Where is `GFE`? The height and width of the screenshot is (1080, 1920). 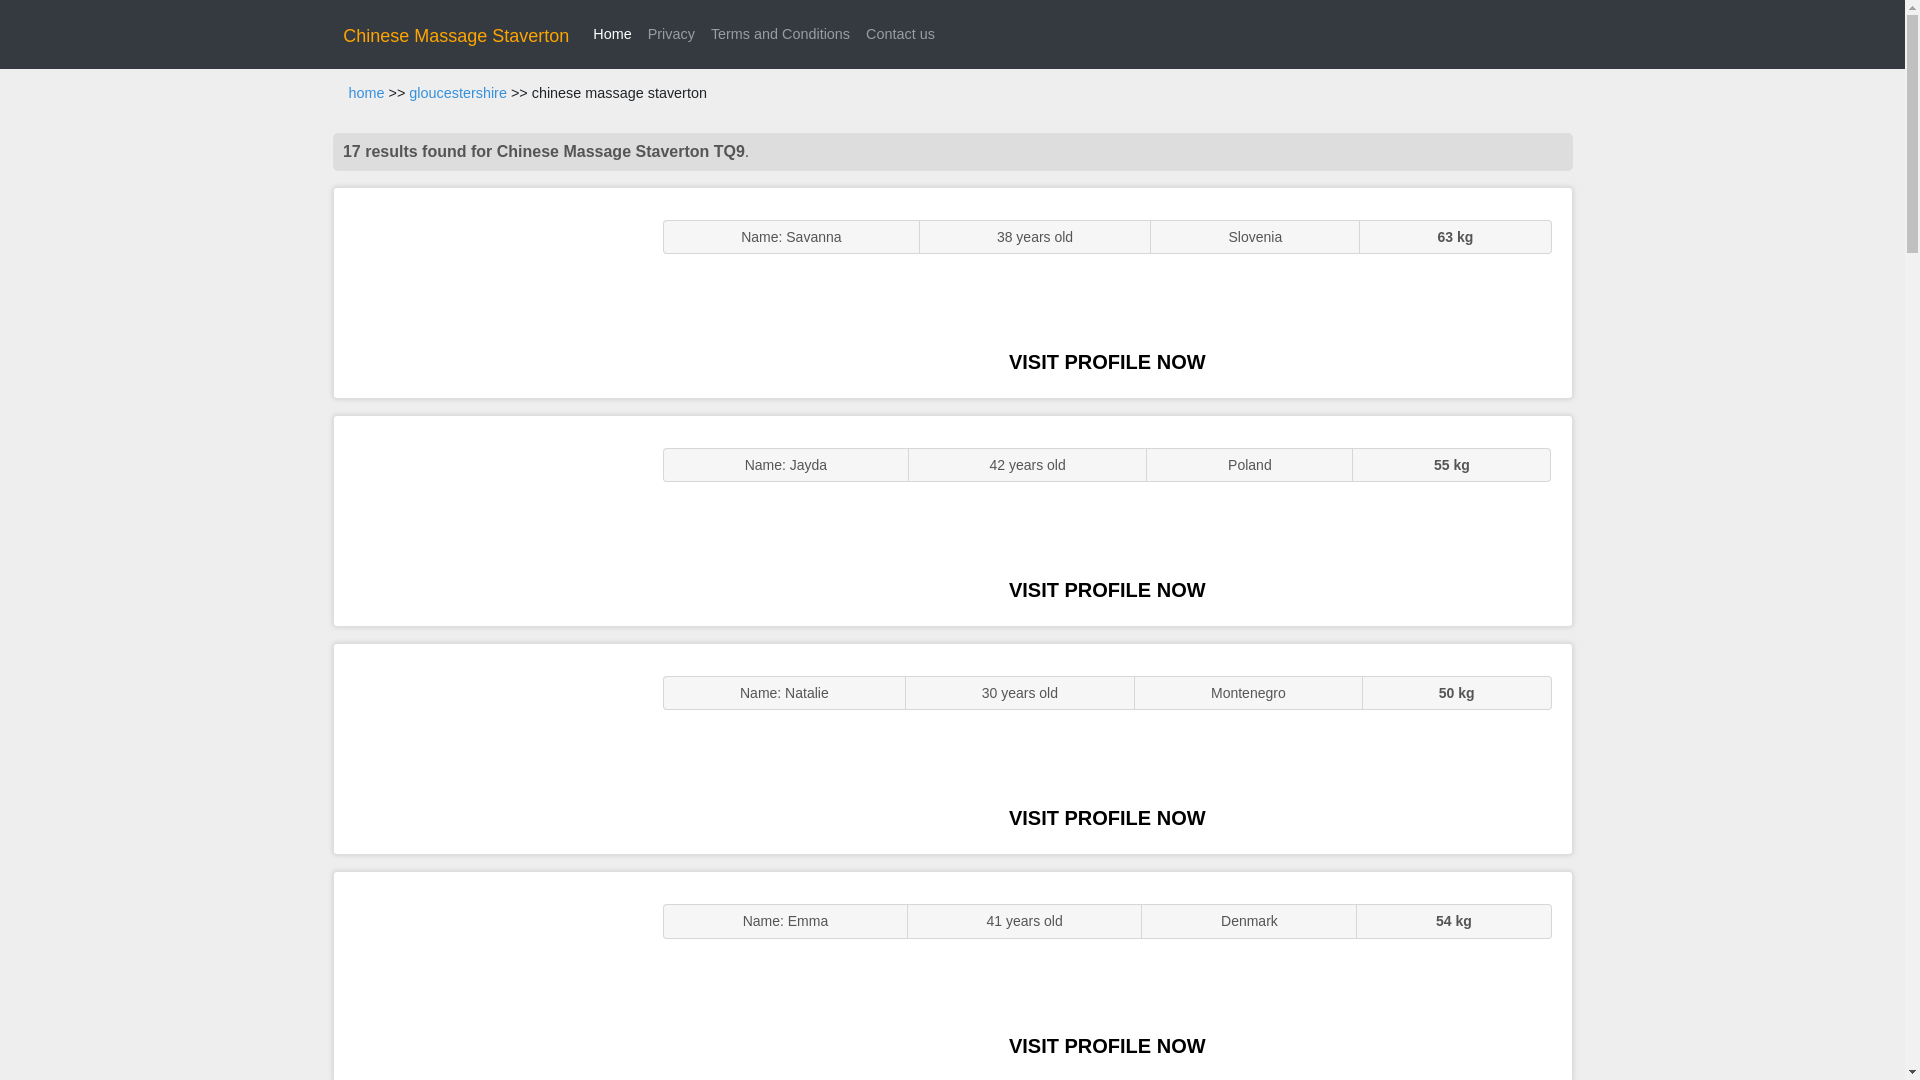
GFE is located at coordinates (488, 520).